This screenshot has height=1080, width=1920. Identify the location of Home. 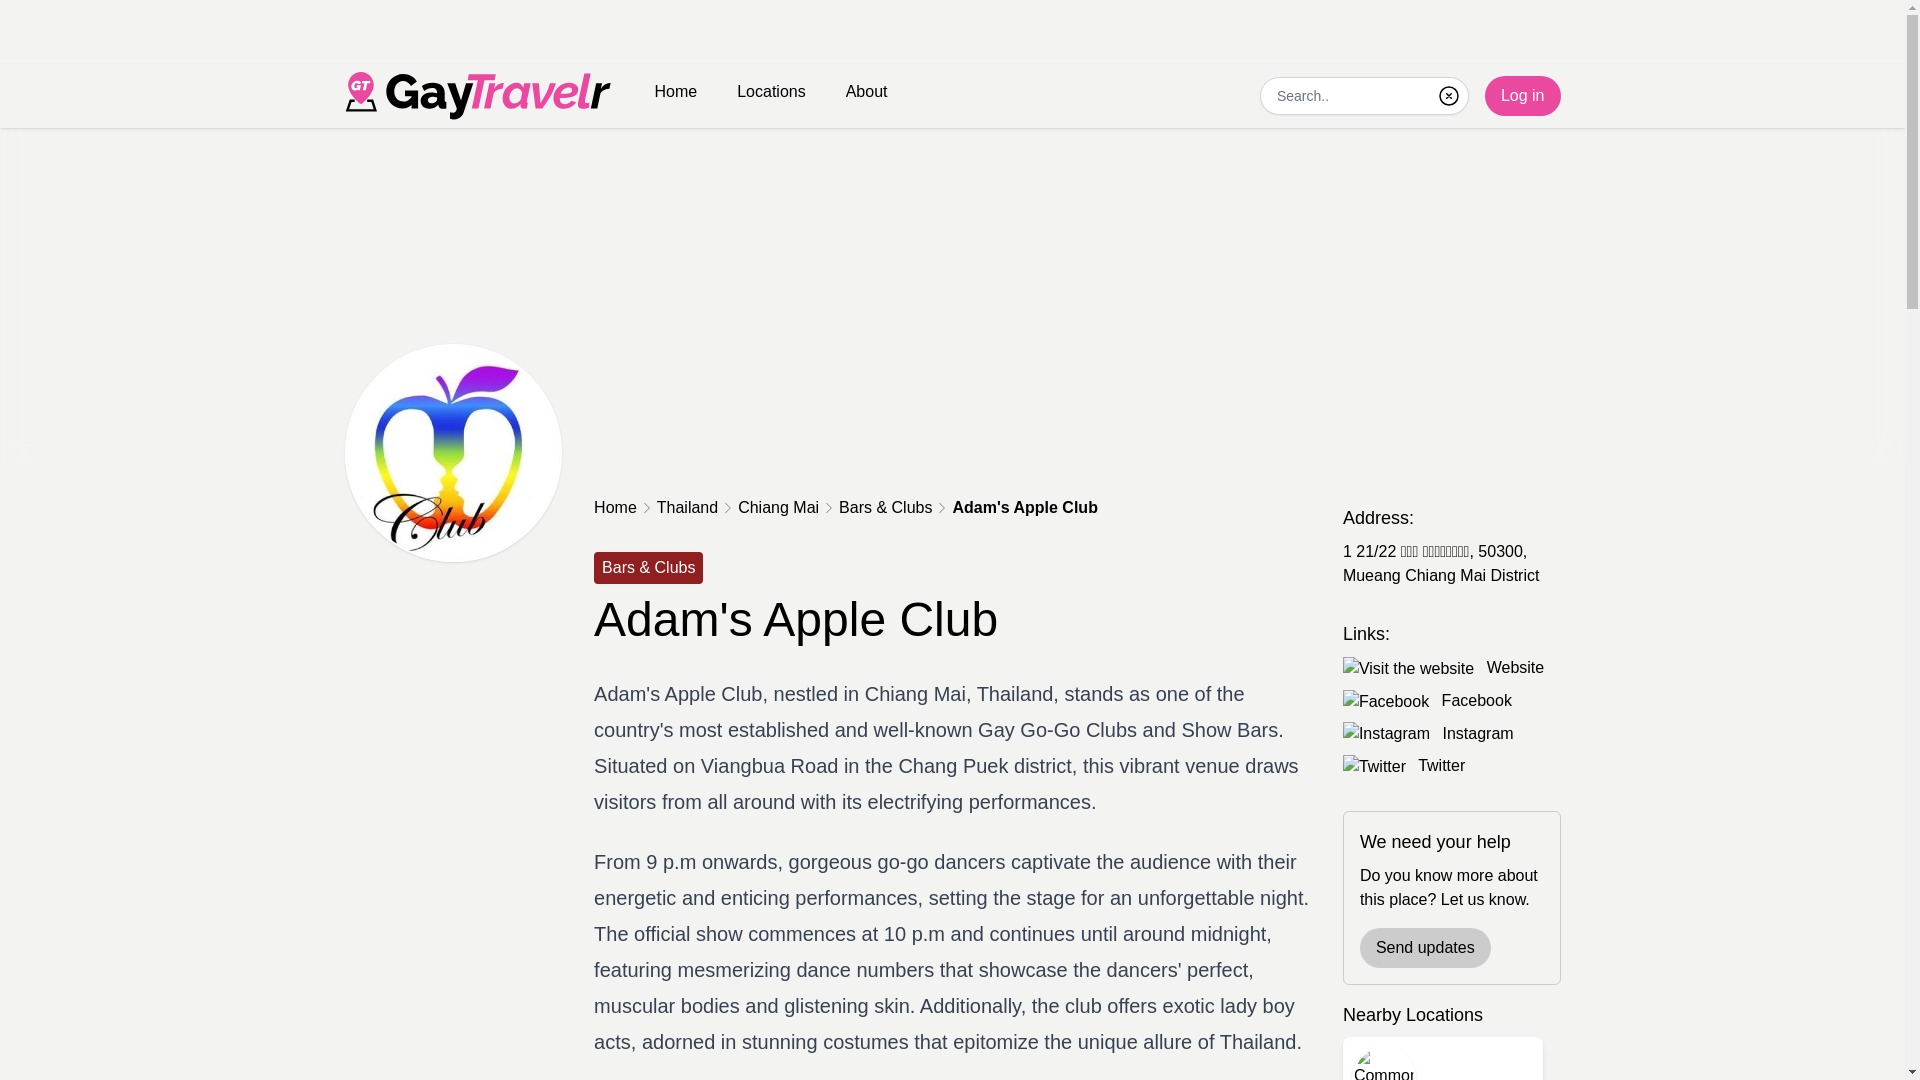
(615, 507).